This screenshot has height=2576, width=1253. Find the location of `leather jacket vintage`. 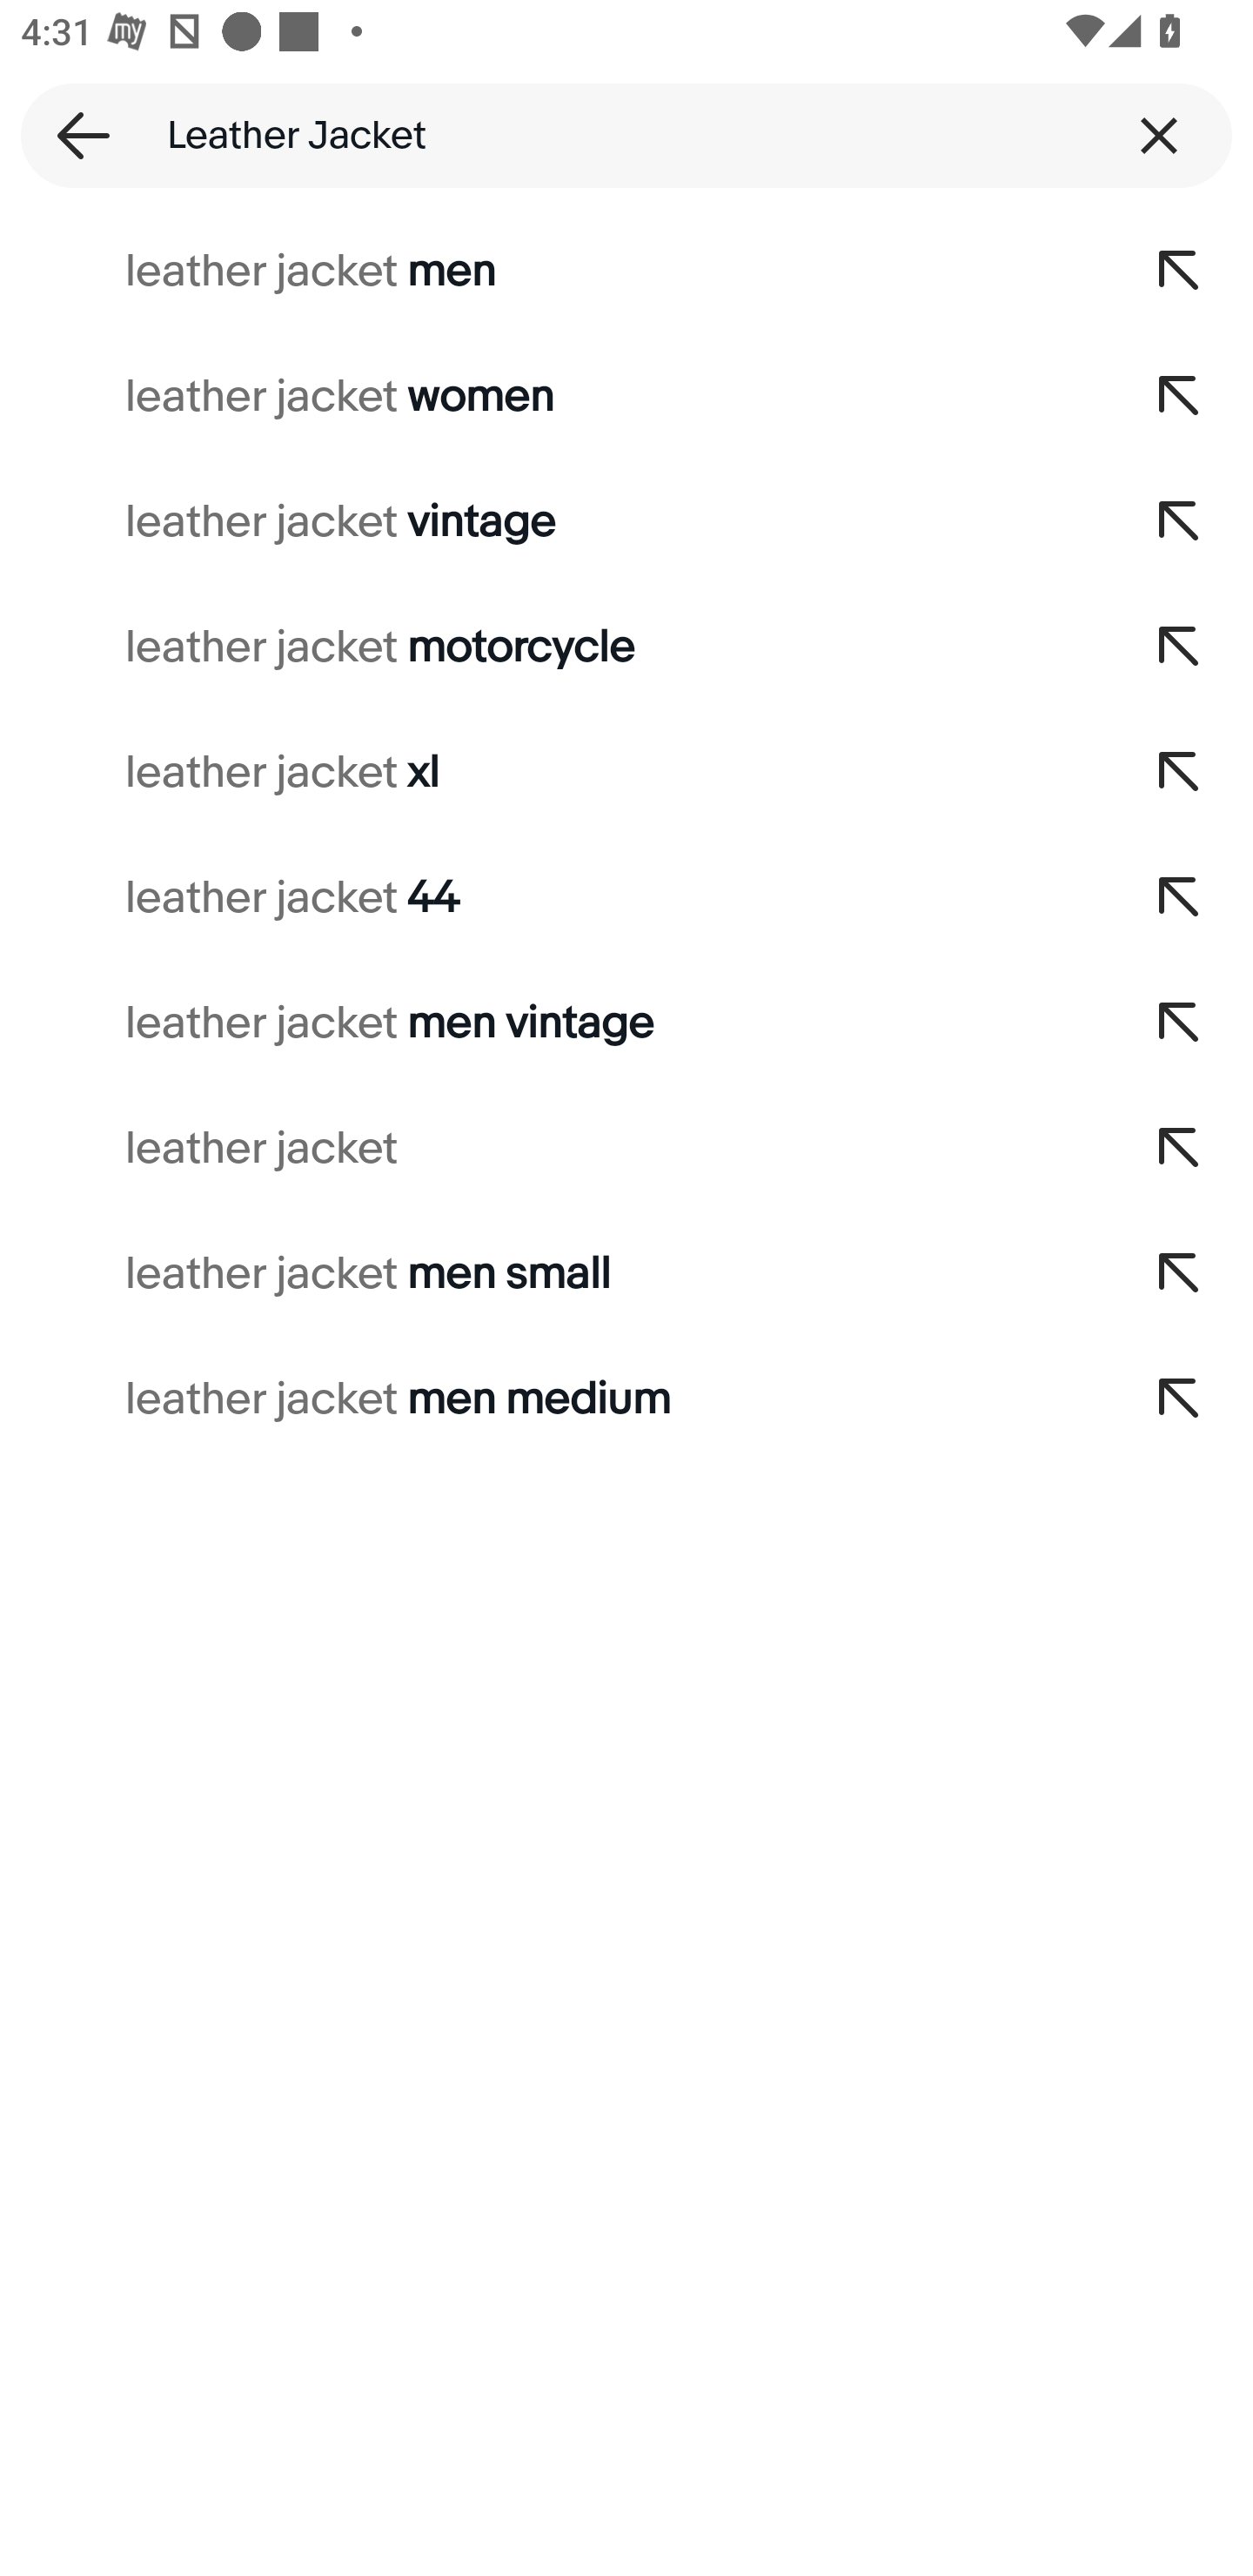

leather jacket vintage is located at coordinates (553, 520).